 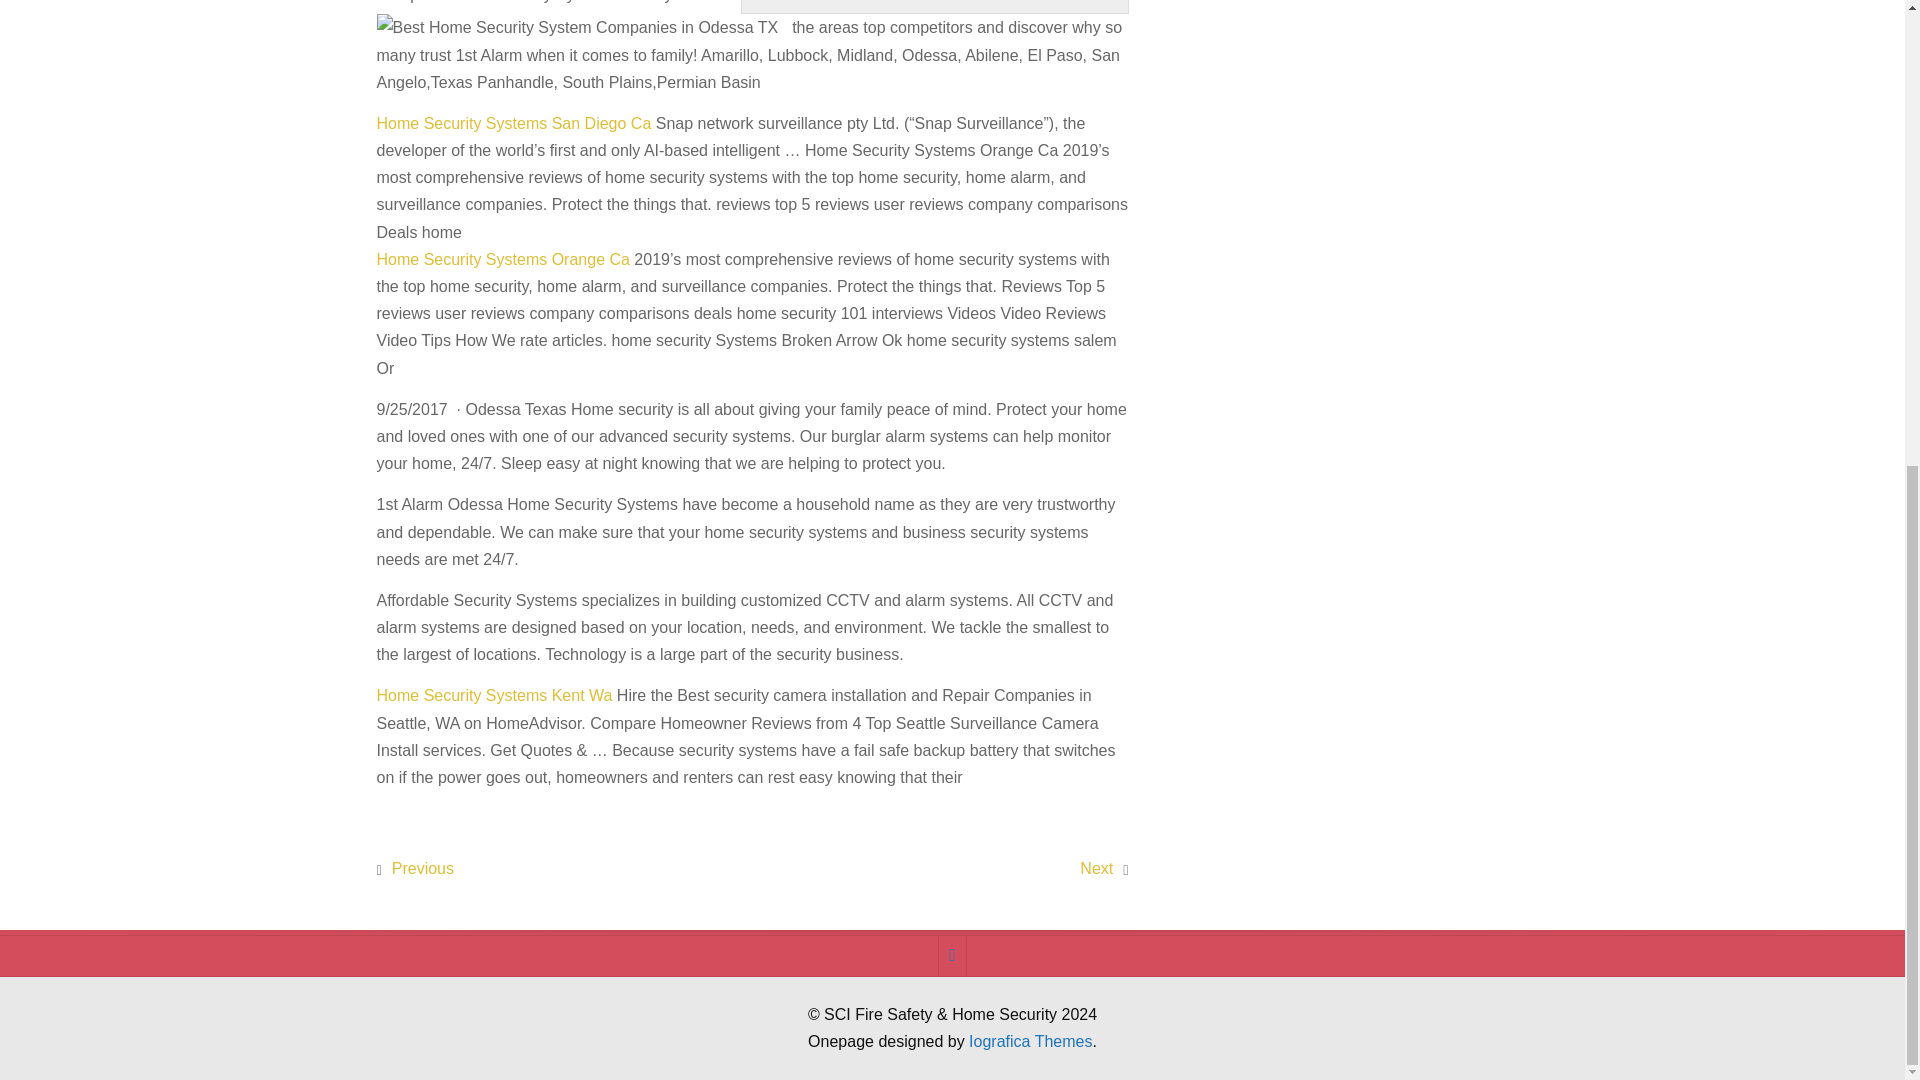 I want to click on Home Security Systems Orange Ca, so click(x=502, y=258).